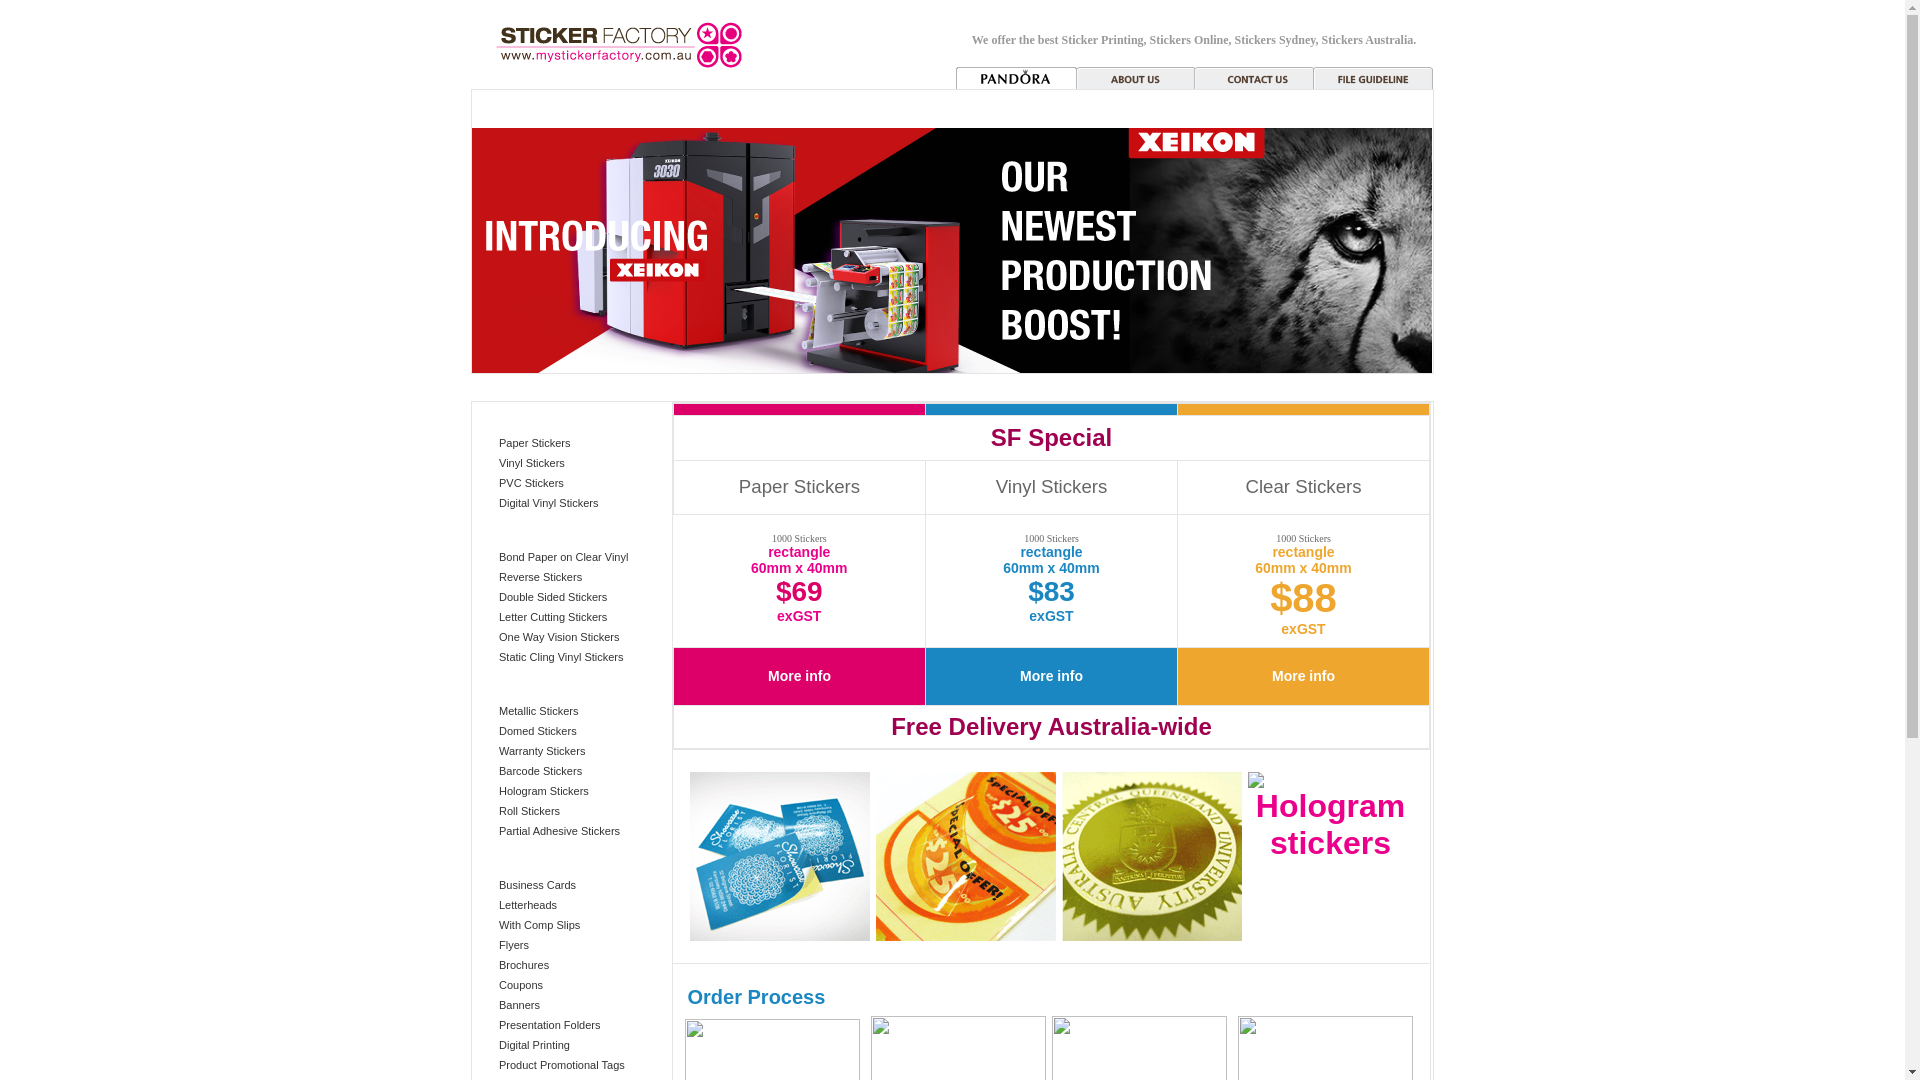 The height and width of the screenshot is (1080, 1920). What do you see at coordinates (553, 597) in the screenshot?
I see `Double Sided Stickers` at bounding box center [553, 597].